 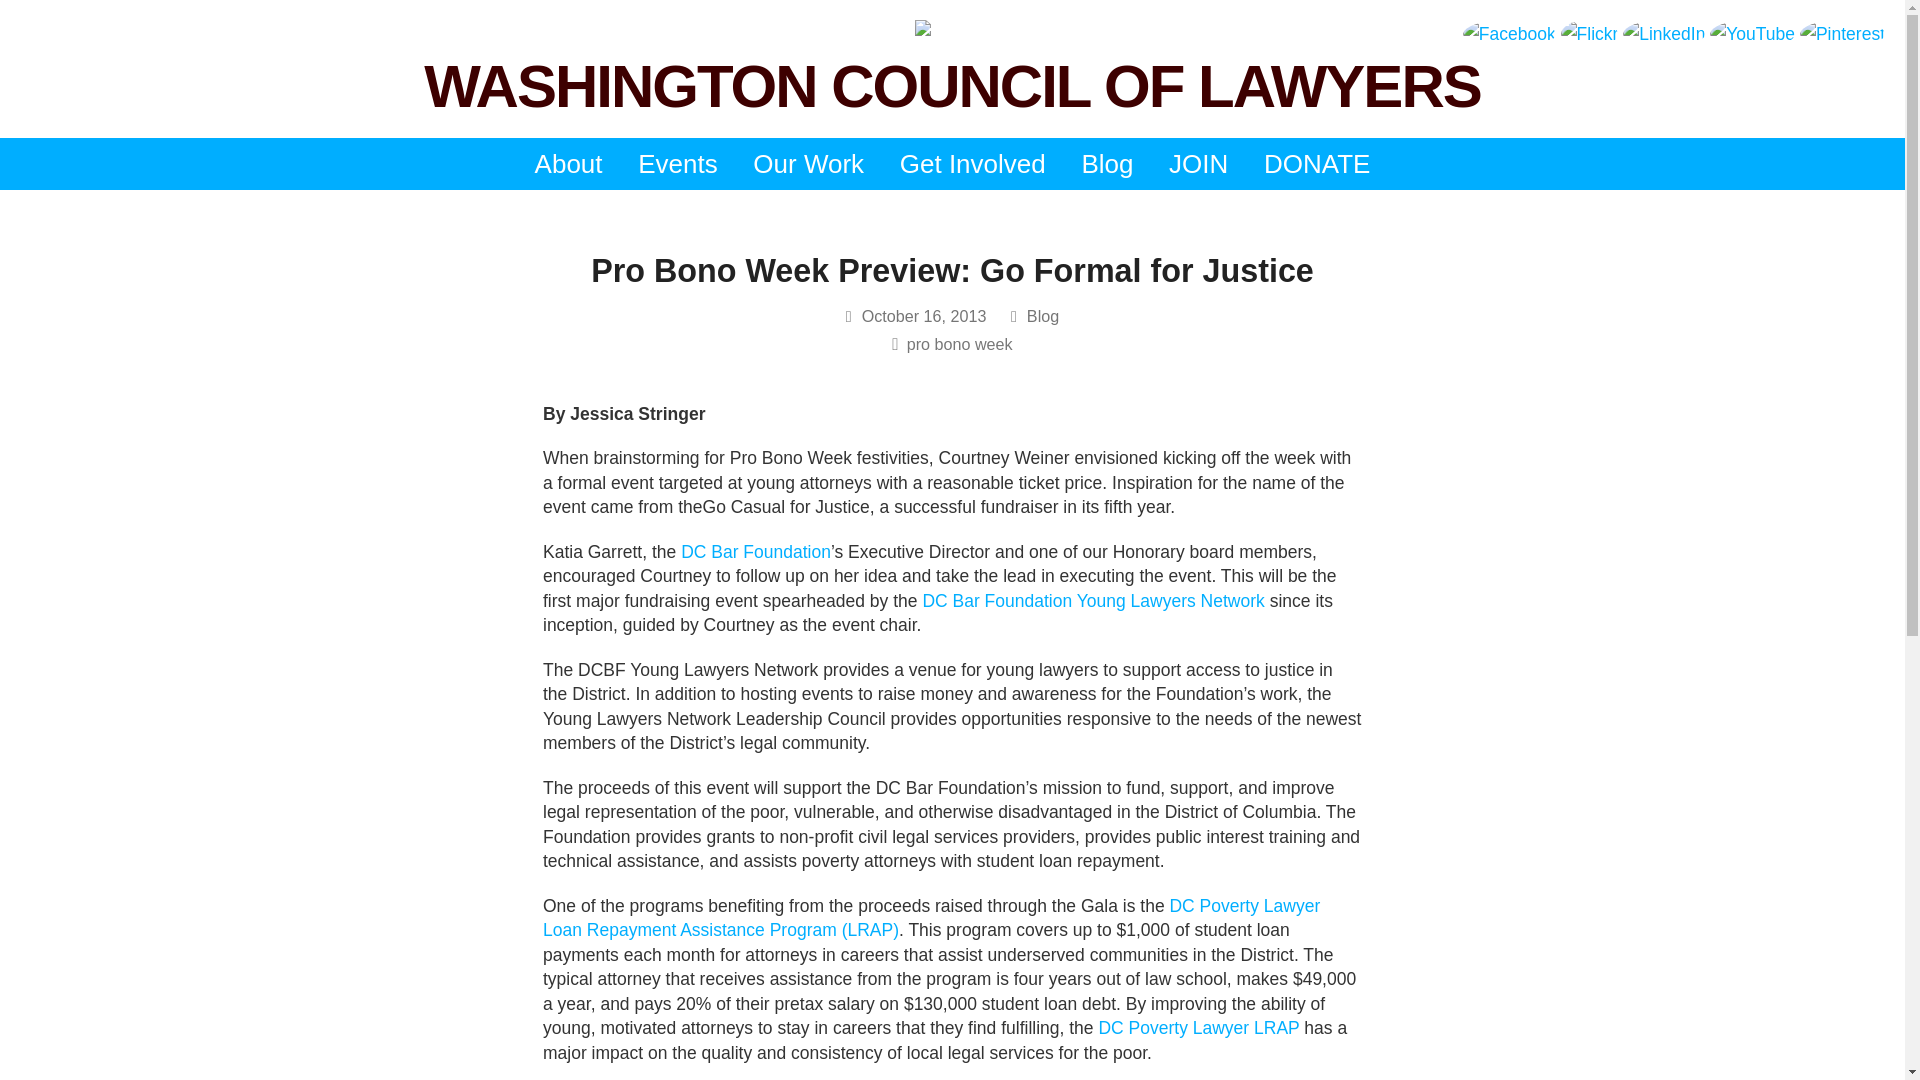 I want to click on Events, so click(x=678, y=164).